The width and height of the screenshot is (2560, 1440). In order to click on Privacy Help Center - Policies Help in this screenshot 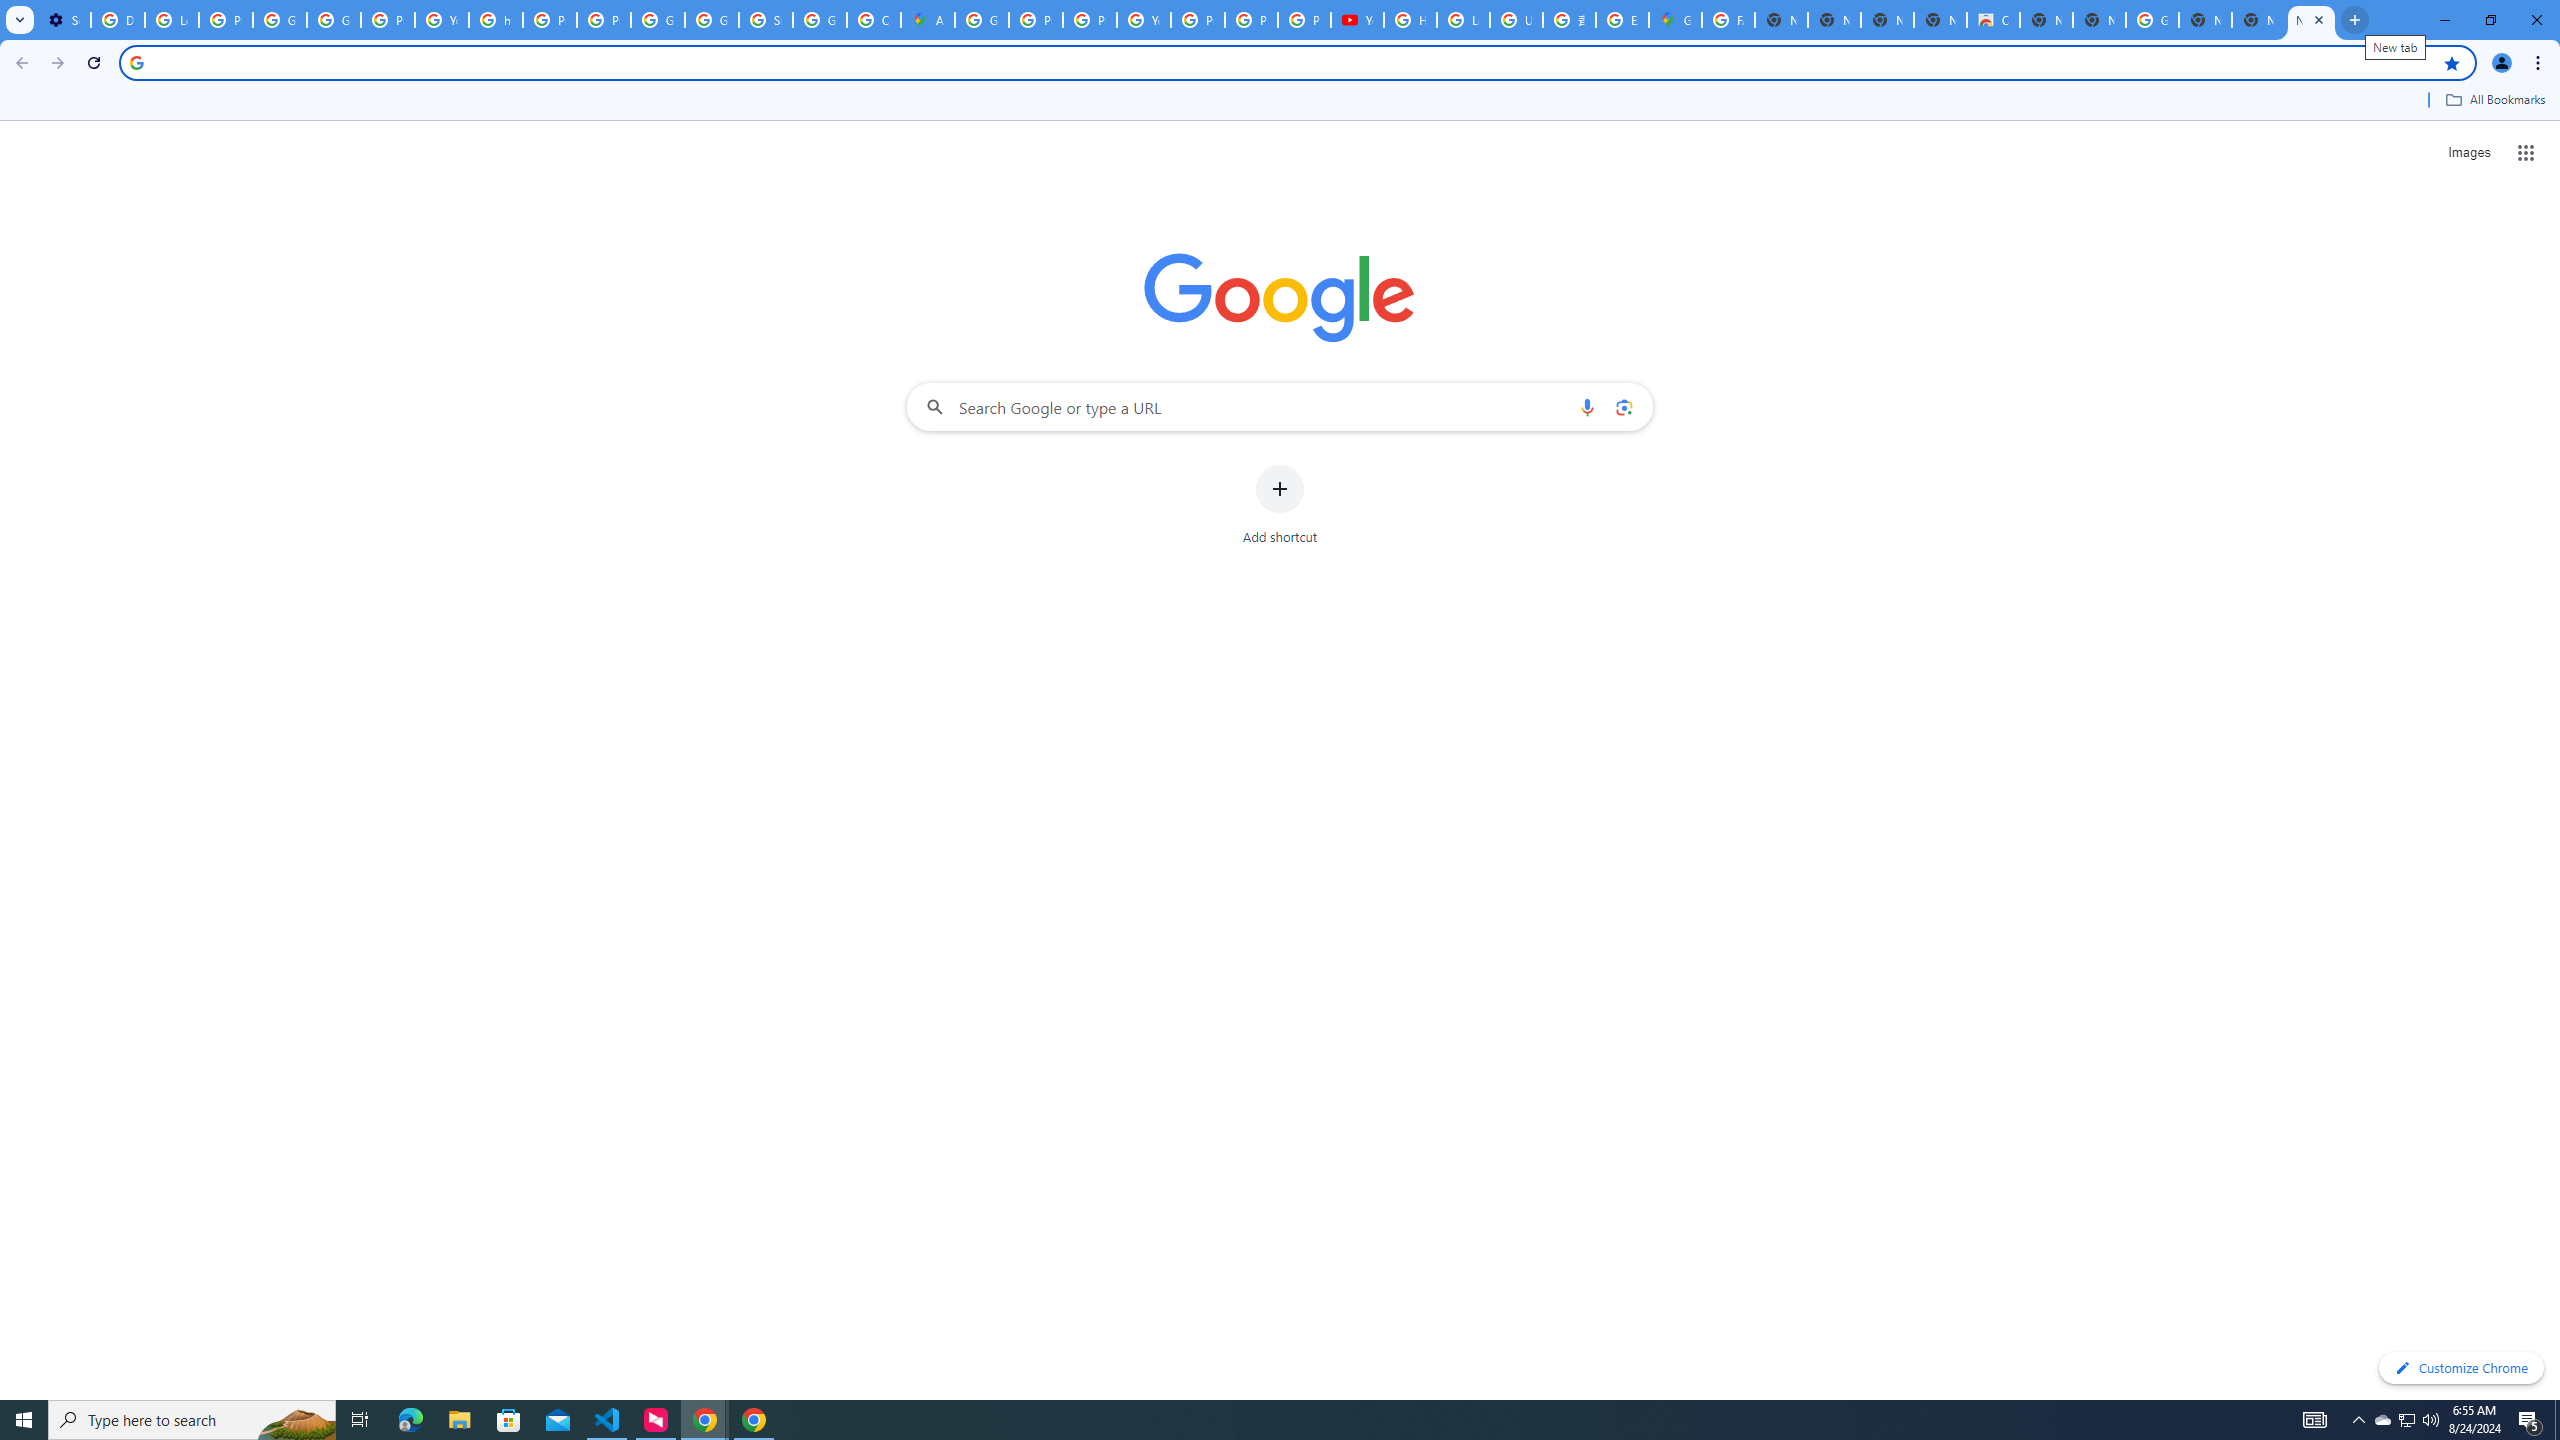, I will do `click(1090, 20)`.